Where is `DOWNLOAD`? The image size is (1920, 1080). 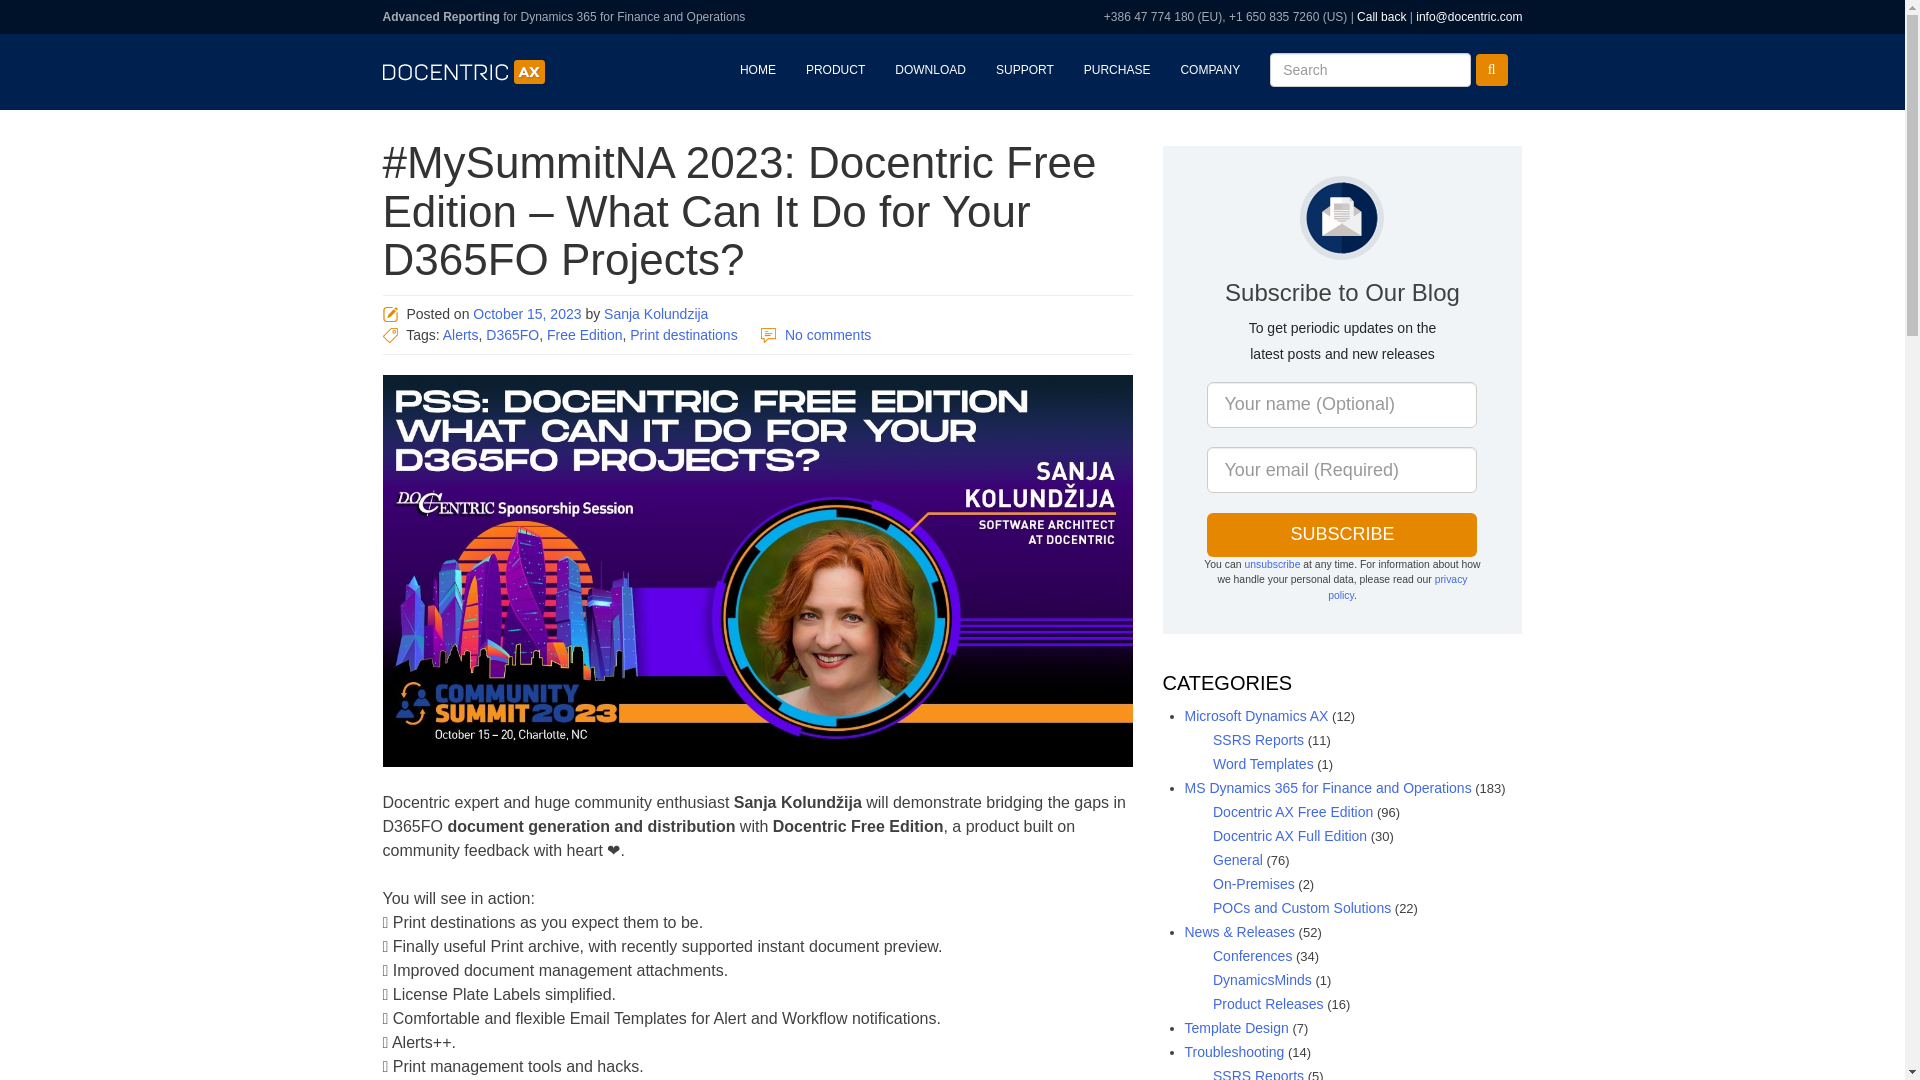 DOWNLOAD is located at coordinates (930, 70).